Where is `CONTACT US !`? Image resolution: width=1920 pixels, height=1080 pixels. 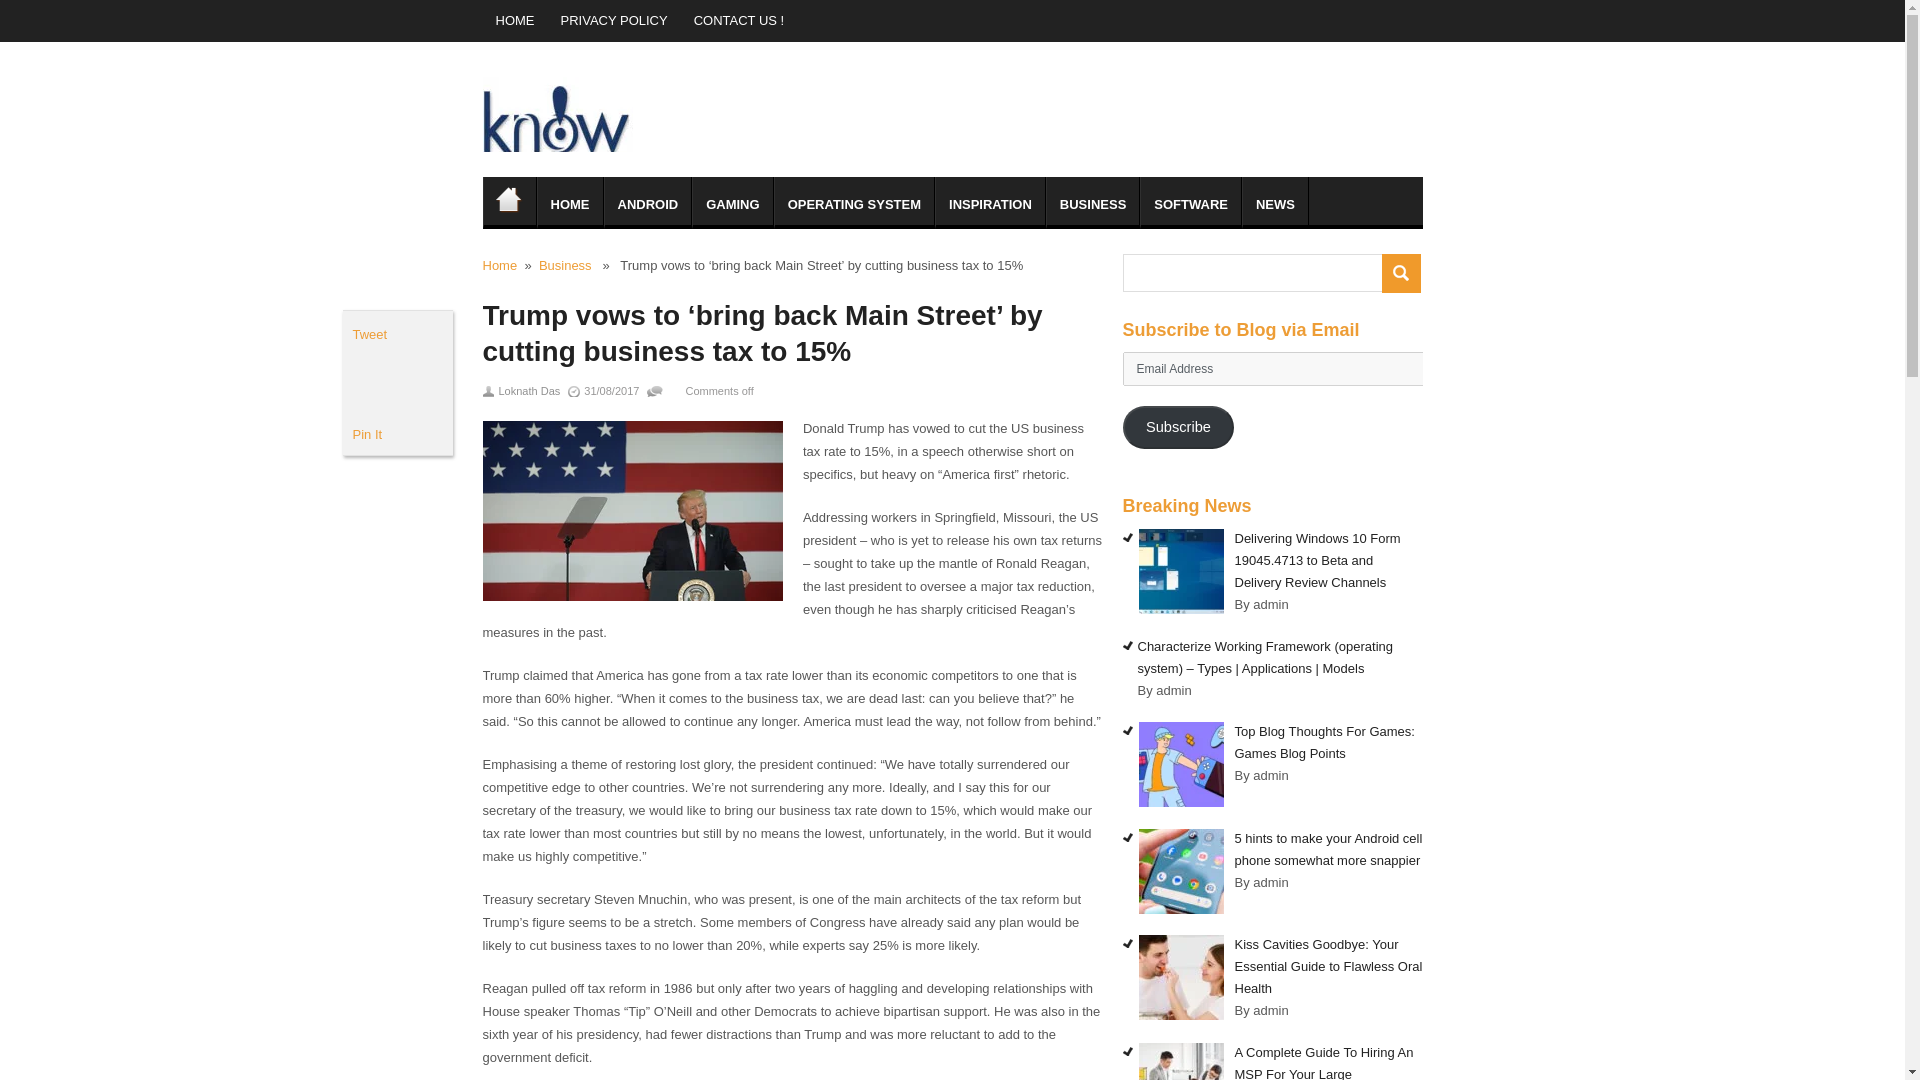 CONTACT US ! is located at coordinates (740, 21).